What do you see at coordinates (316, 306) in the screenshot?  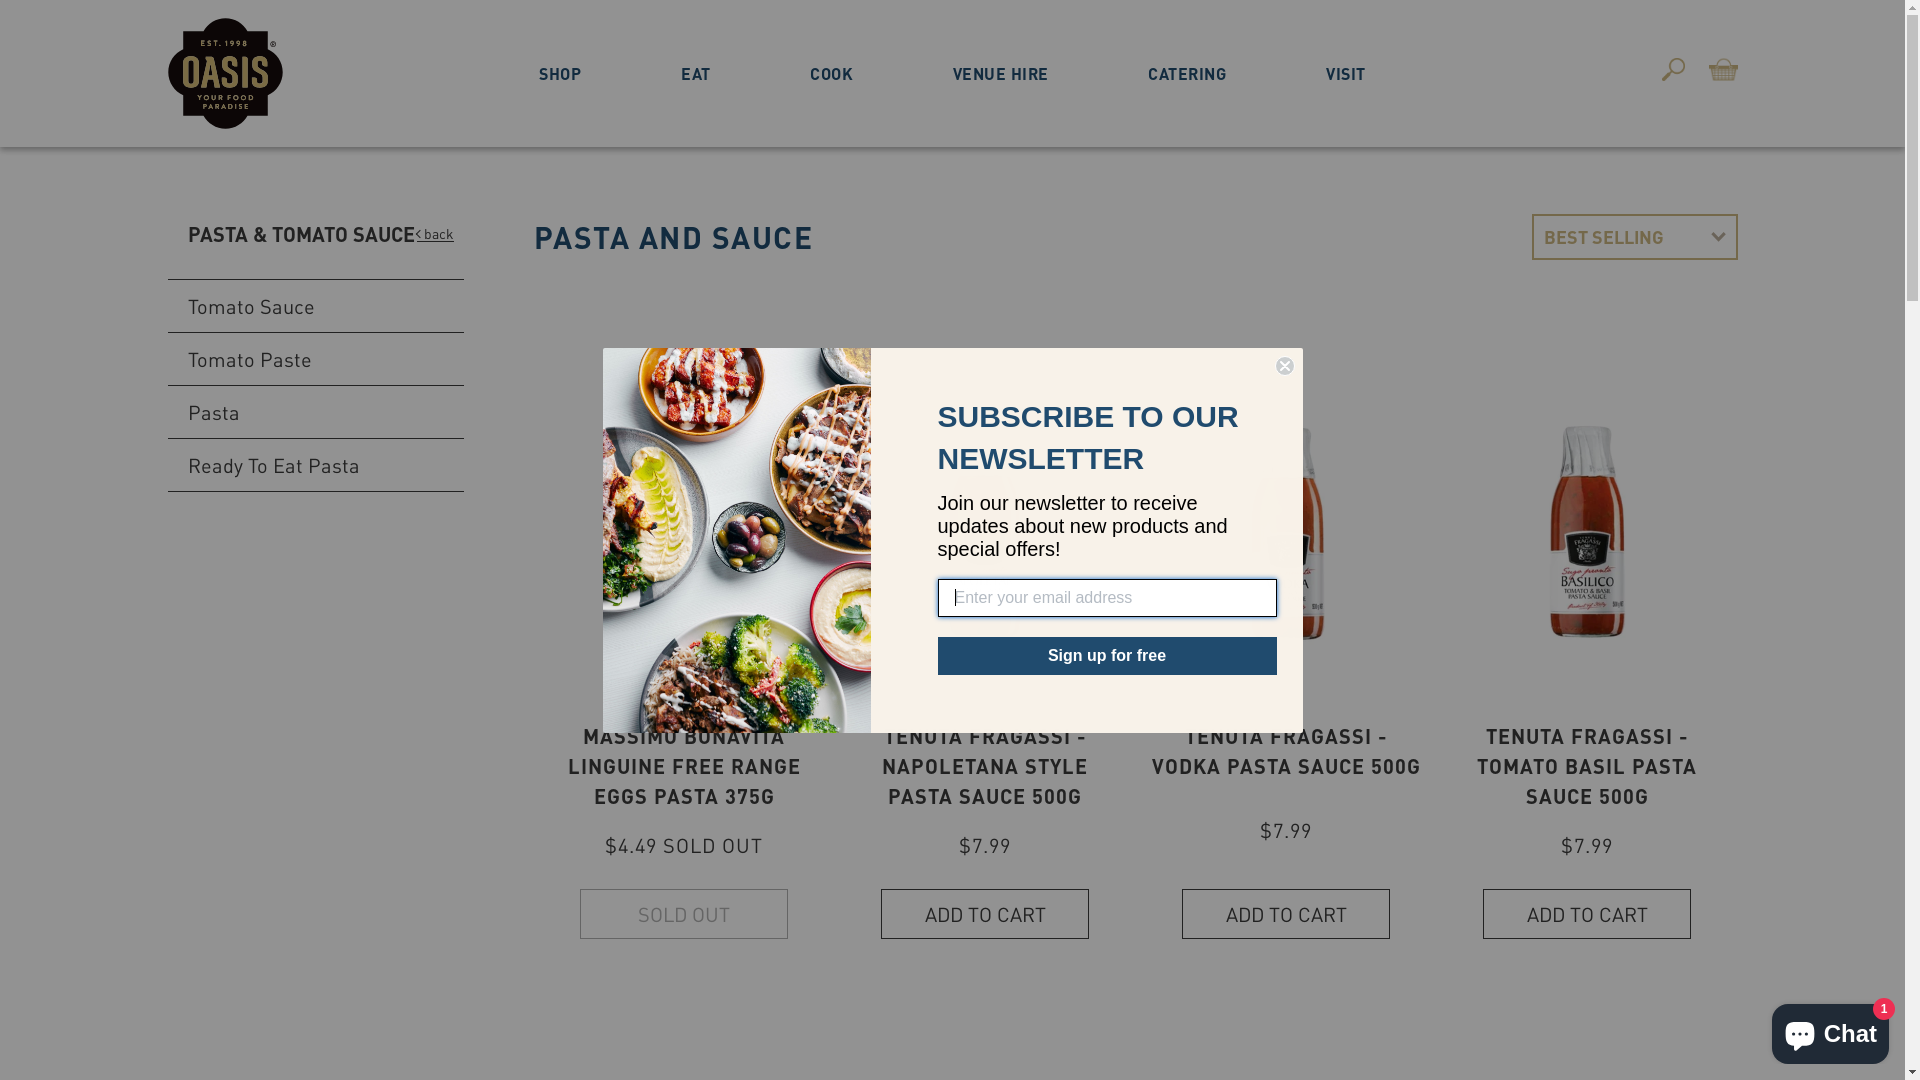 I see `Tomato Sauce` at bounding box center [316, 306].